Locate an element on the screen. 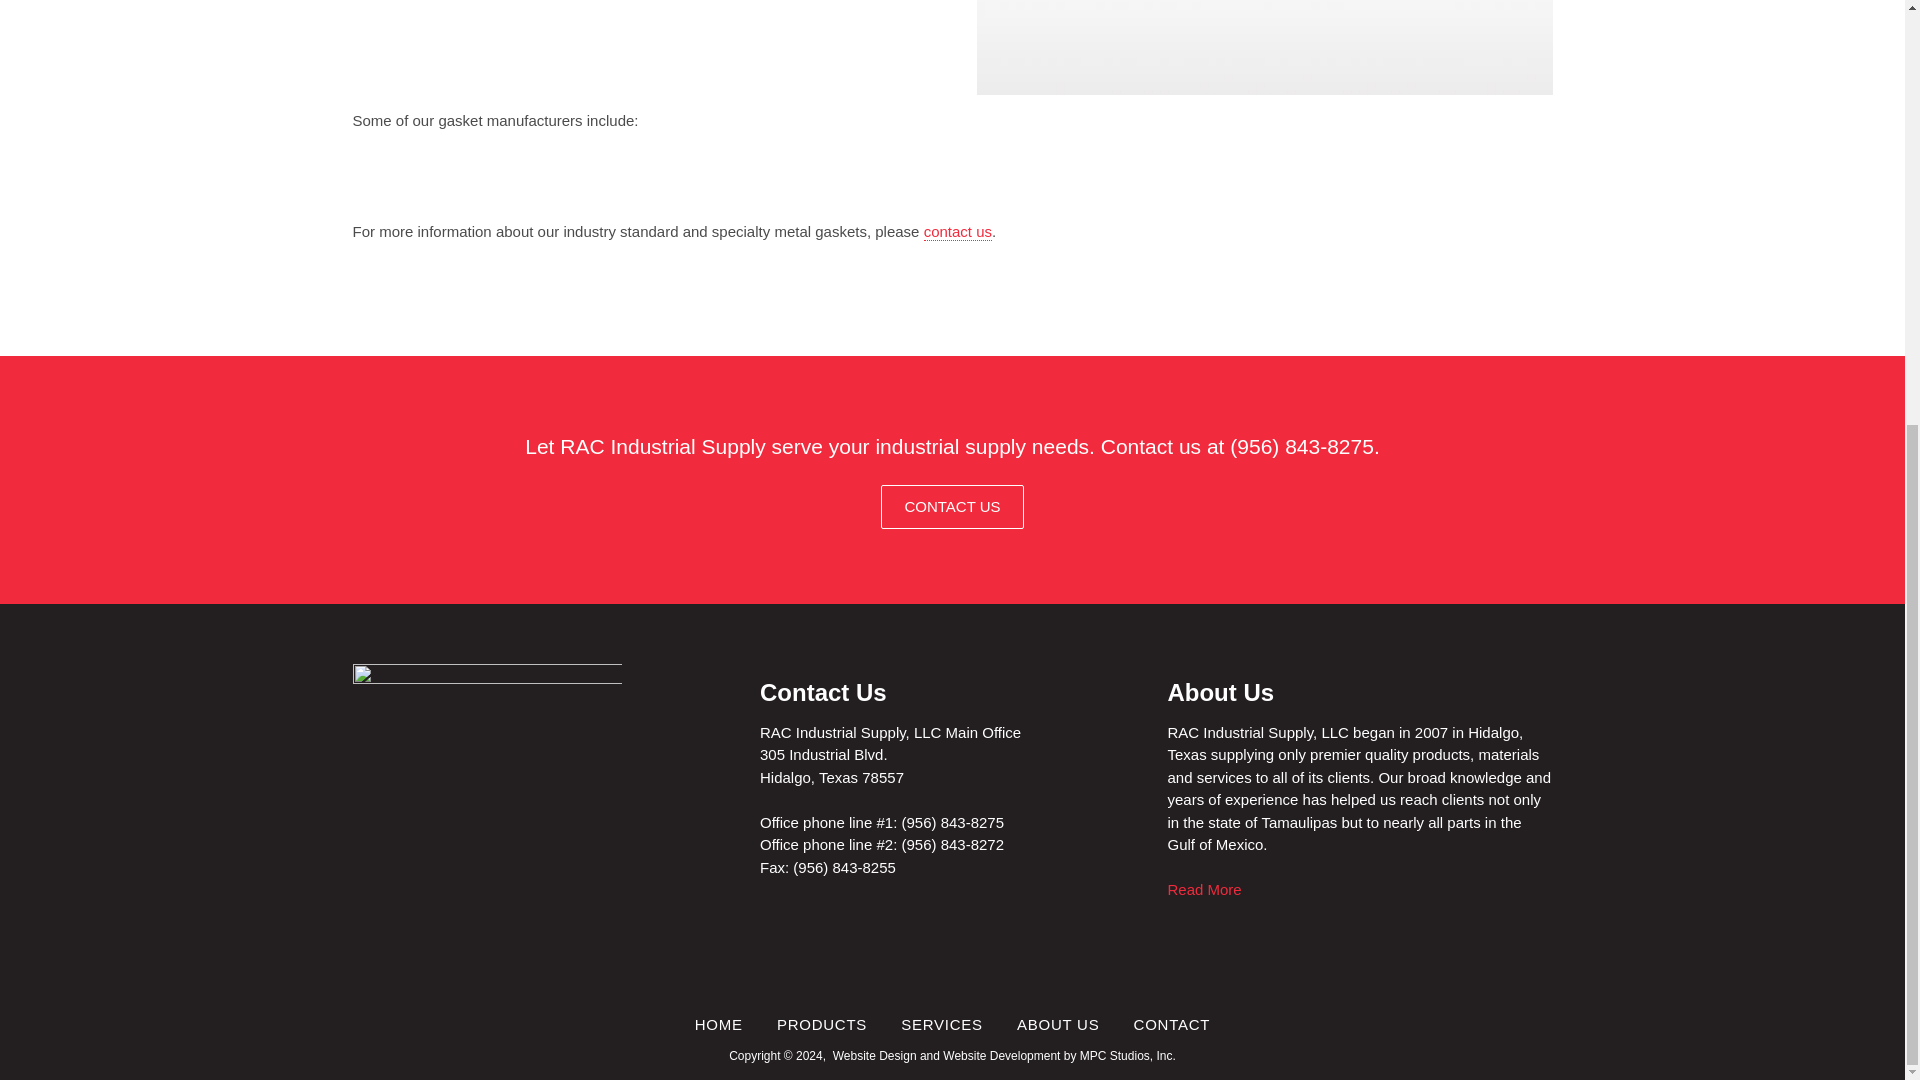 The width and height of the screenshot is (1920, 1080). ABOUT US is located at coordinates (1058, 1024).